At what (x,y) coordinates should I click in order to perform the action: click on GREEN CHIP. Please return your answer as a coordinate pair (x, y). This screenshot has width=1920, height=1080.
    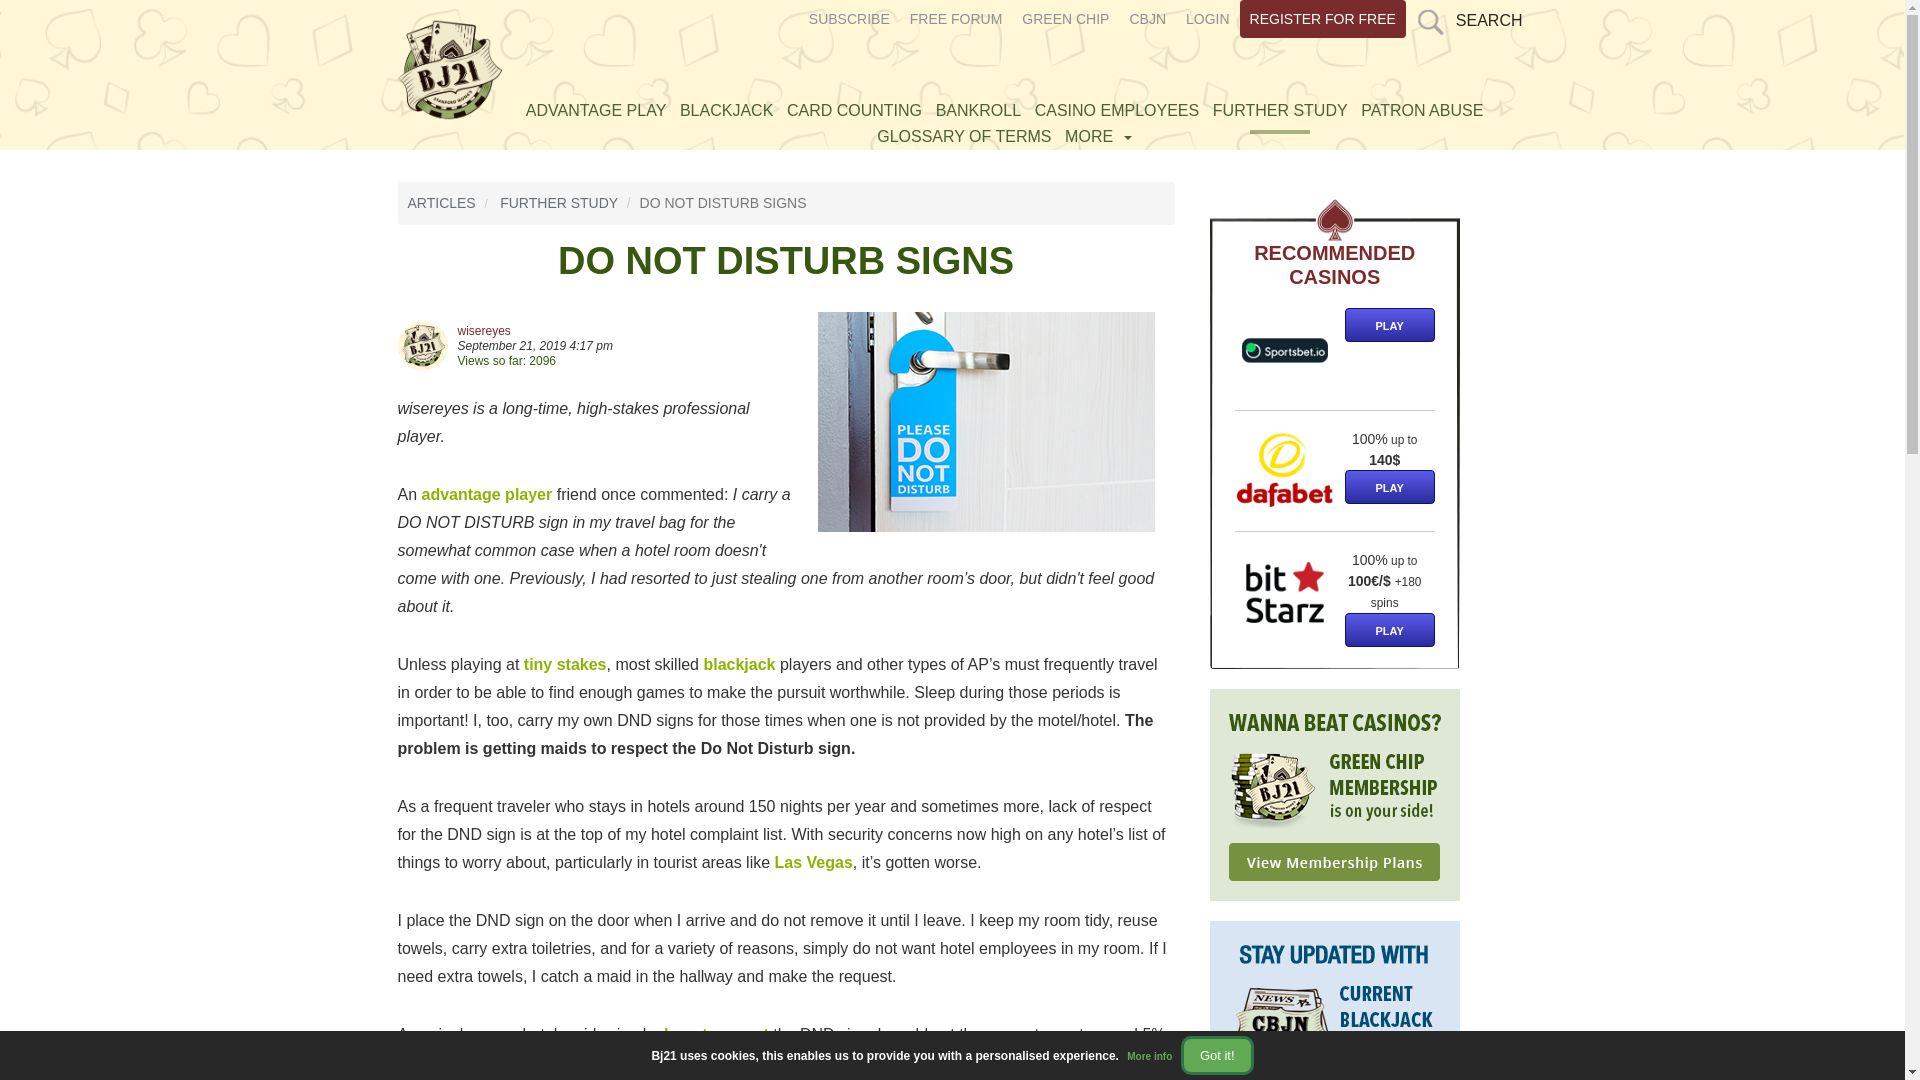
    Looking at the image, I should click on (1065, 18).